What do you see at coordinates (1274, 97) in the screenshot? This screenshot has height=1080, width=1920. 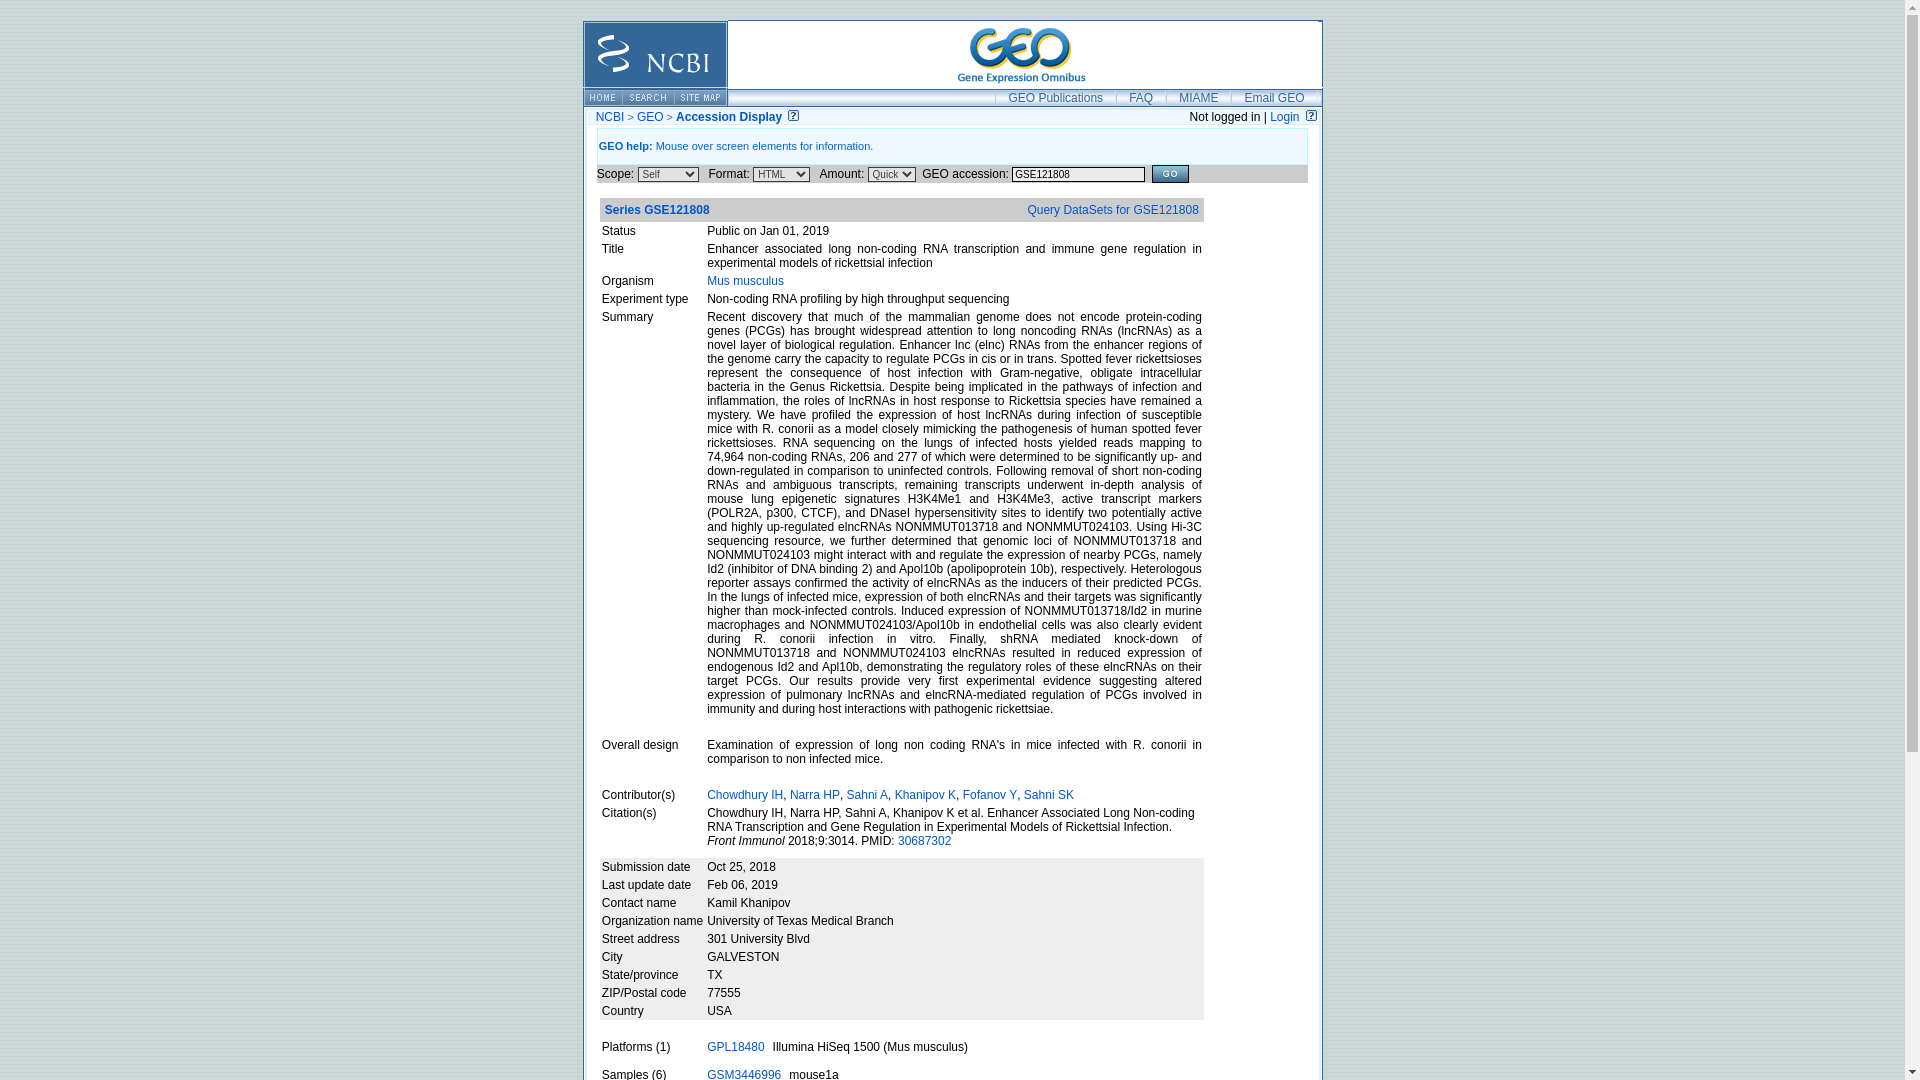 I see `Email GEO` at bounding box center [1274, 97].